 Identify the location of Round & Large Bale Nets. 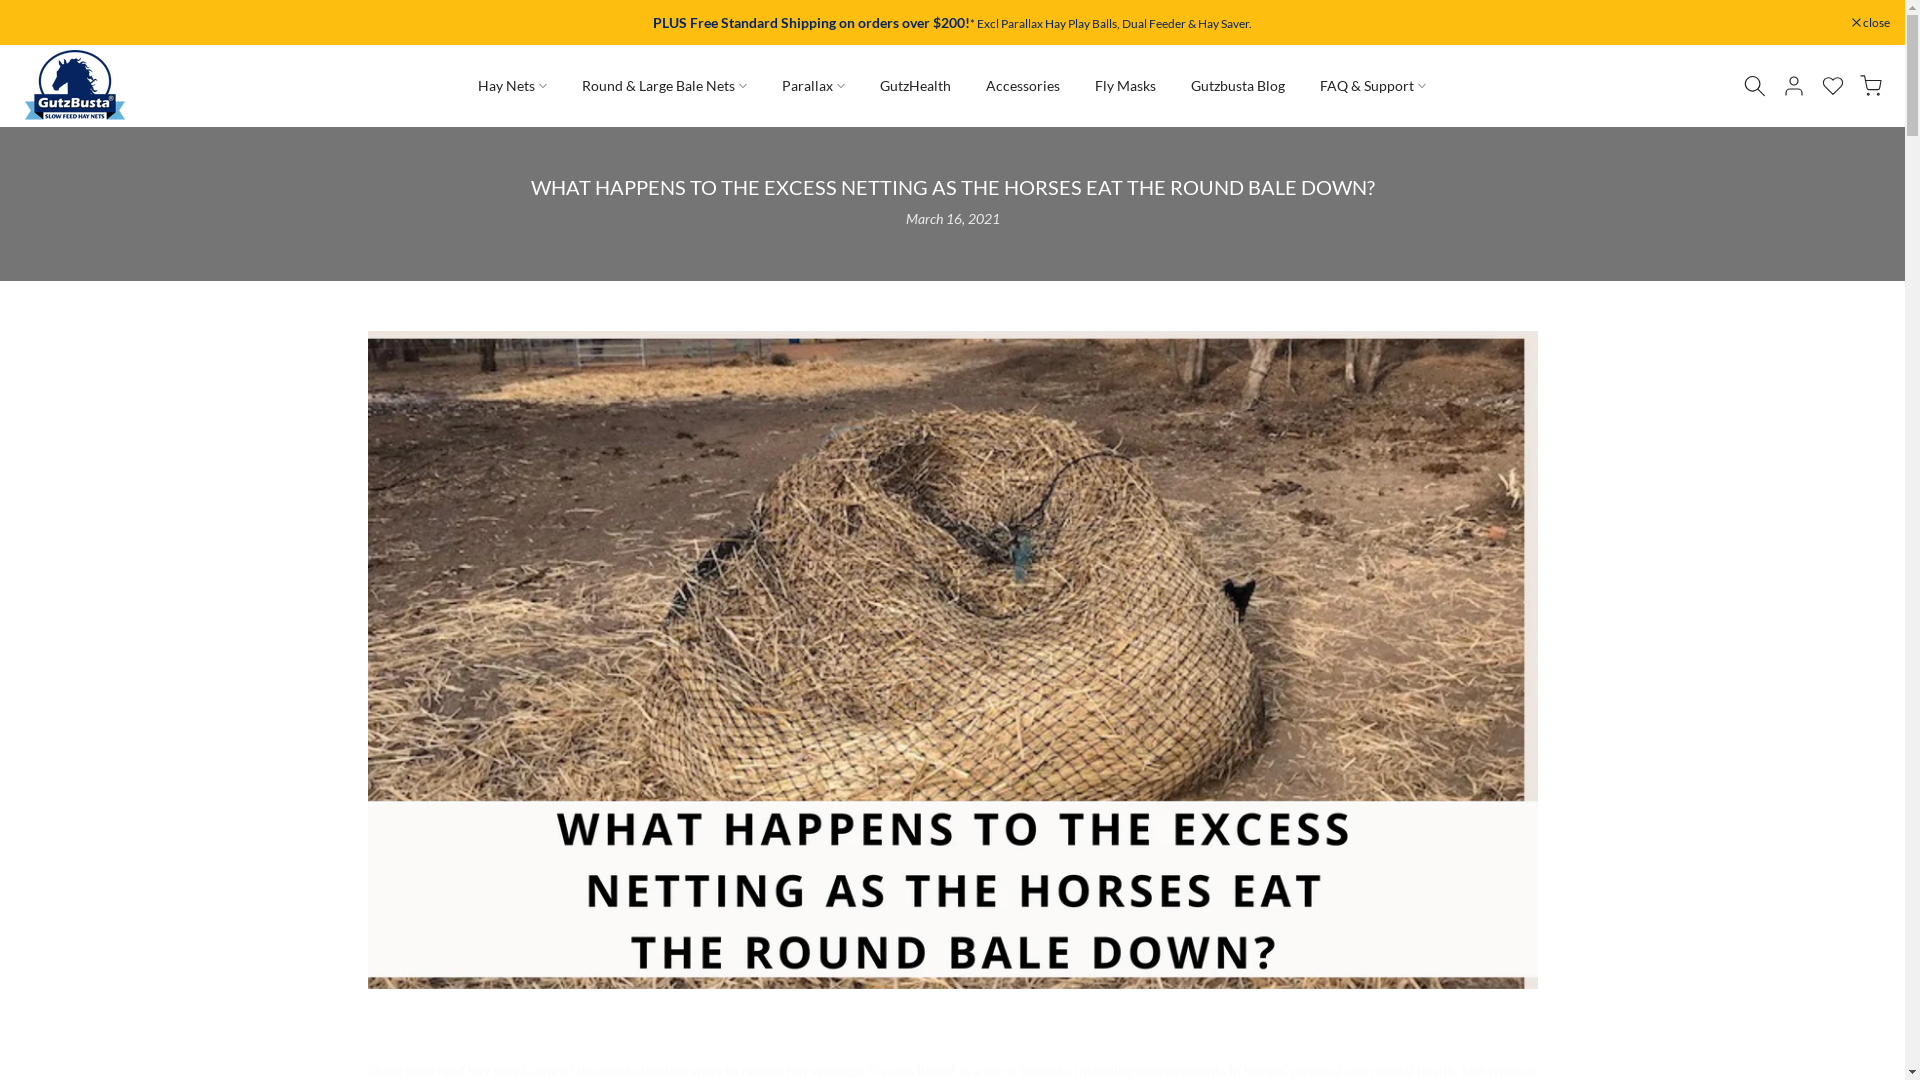
(665, 86).